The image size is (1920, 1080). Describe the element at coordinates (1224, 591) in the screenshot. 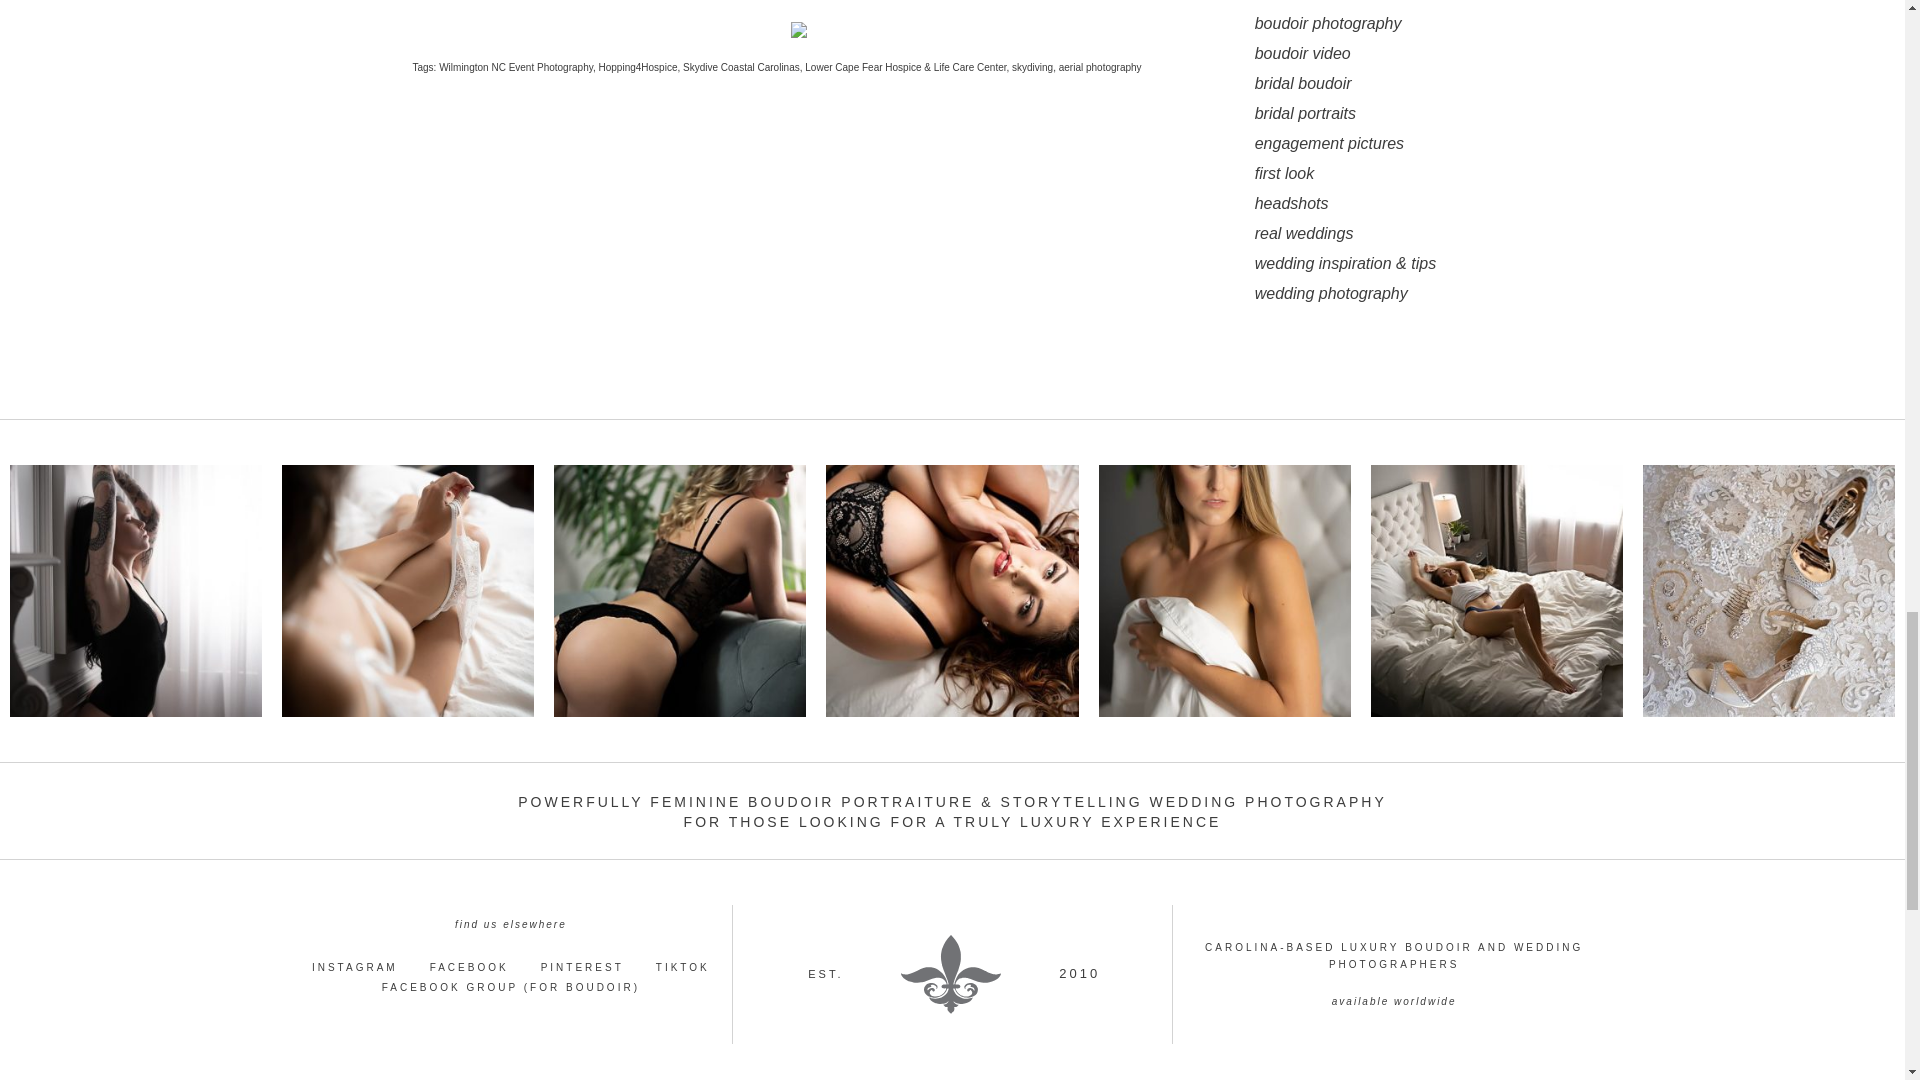

I see `north-carolina-implied-boudoir-photography-004` at that location.